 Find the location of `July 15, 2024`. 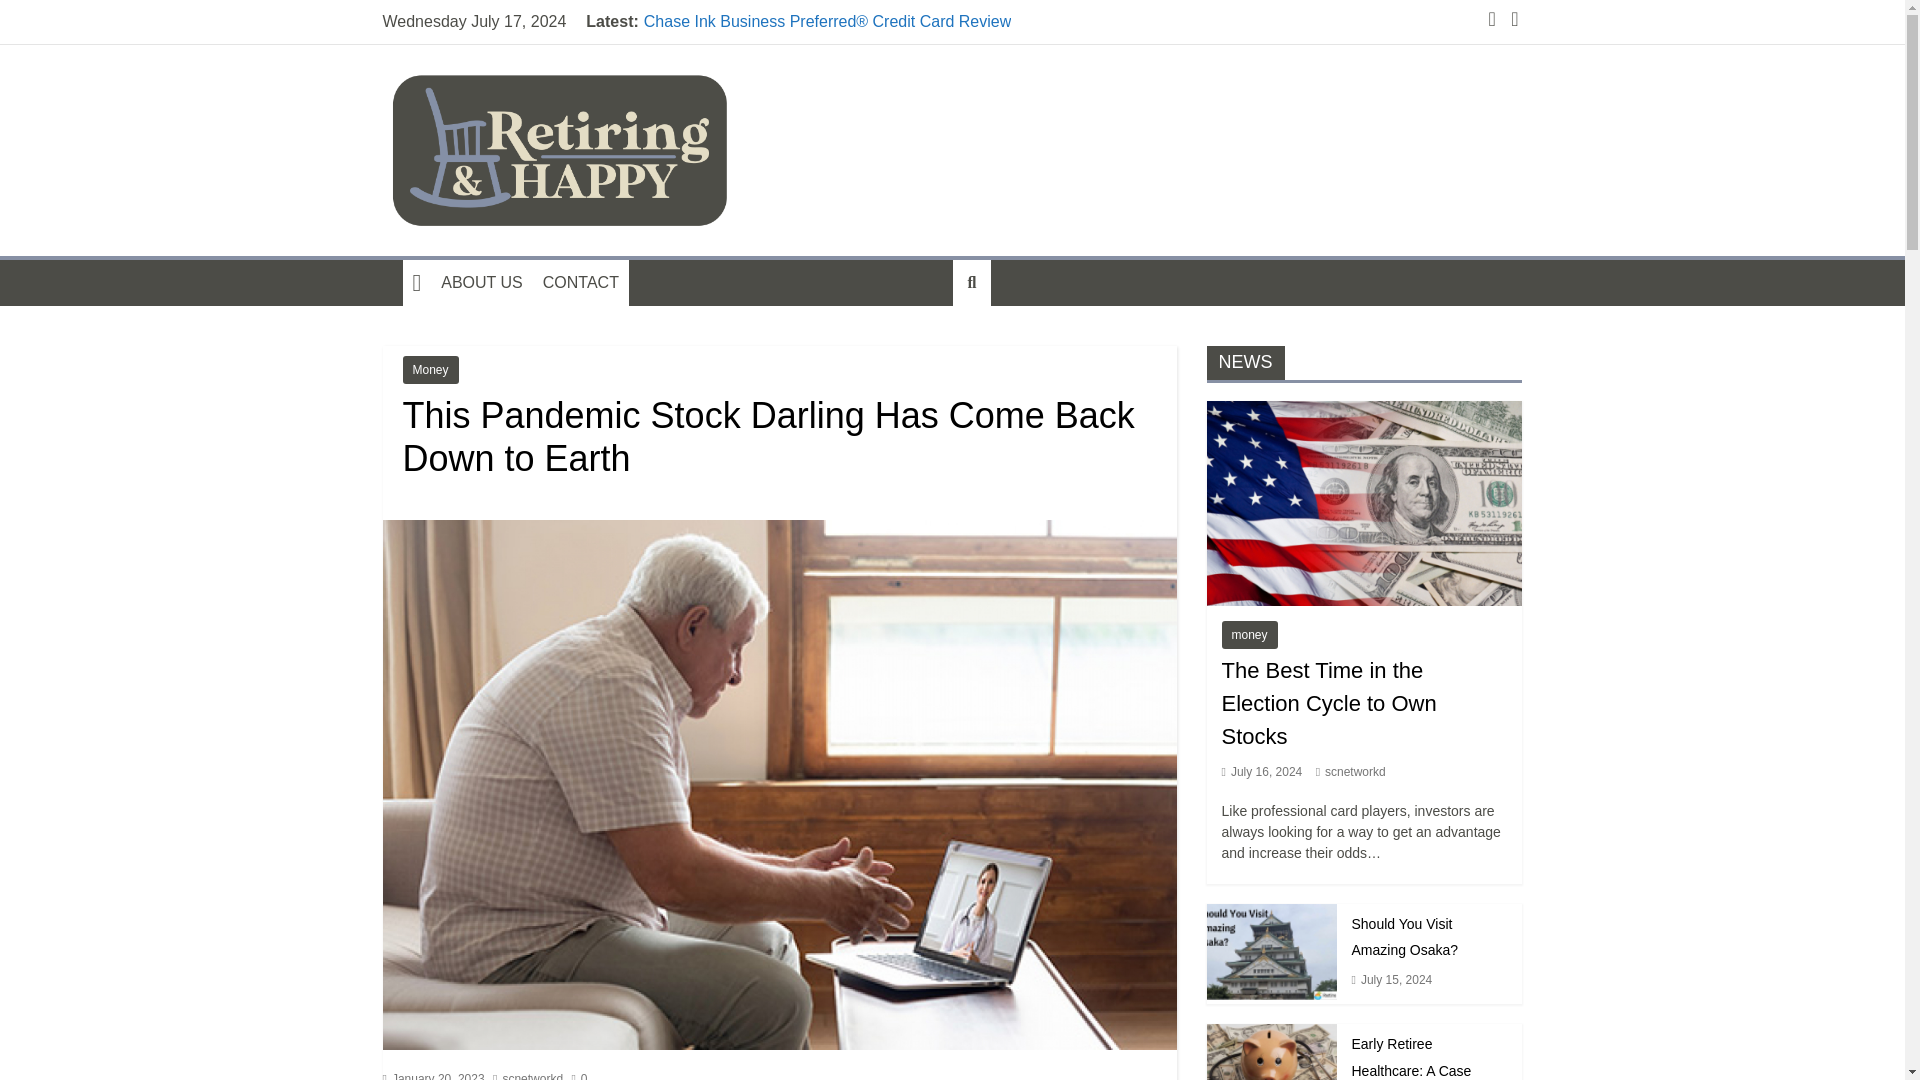

July 15, 2024 is located at coordinates (1396, 980).